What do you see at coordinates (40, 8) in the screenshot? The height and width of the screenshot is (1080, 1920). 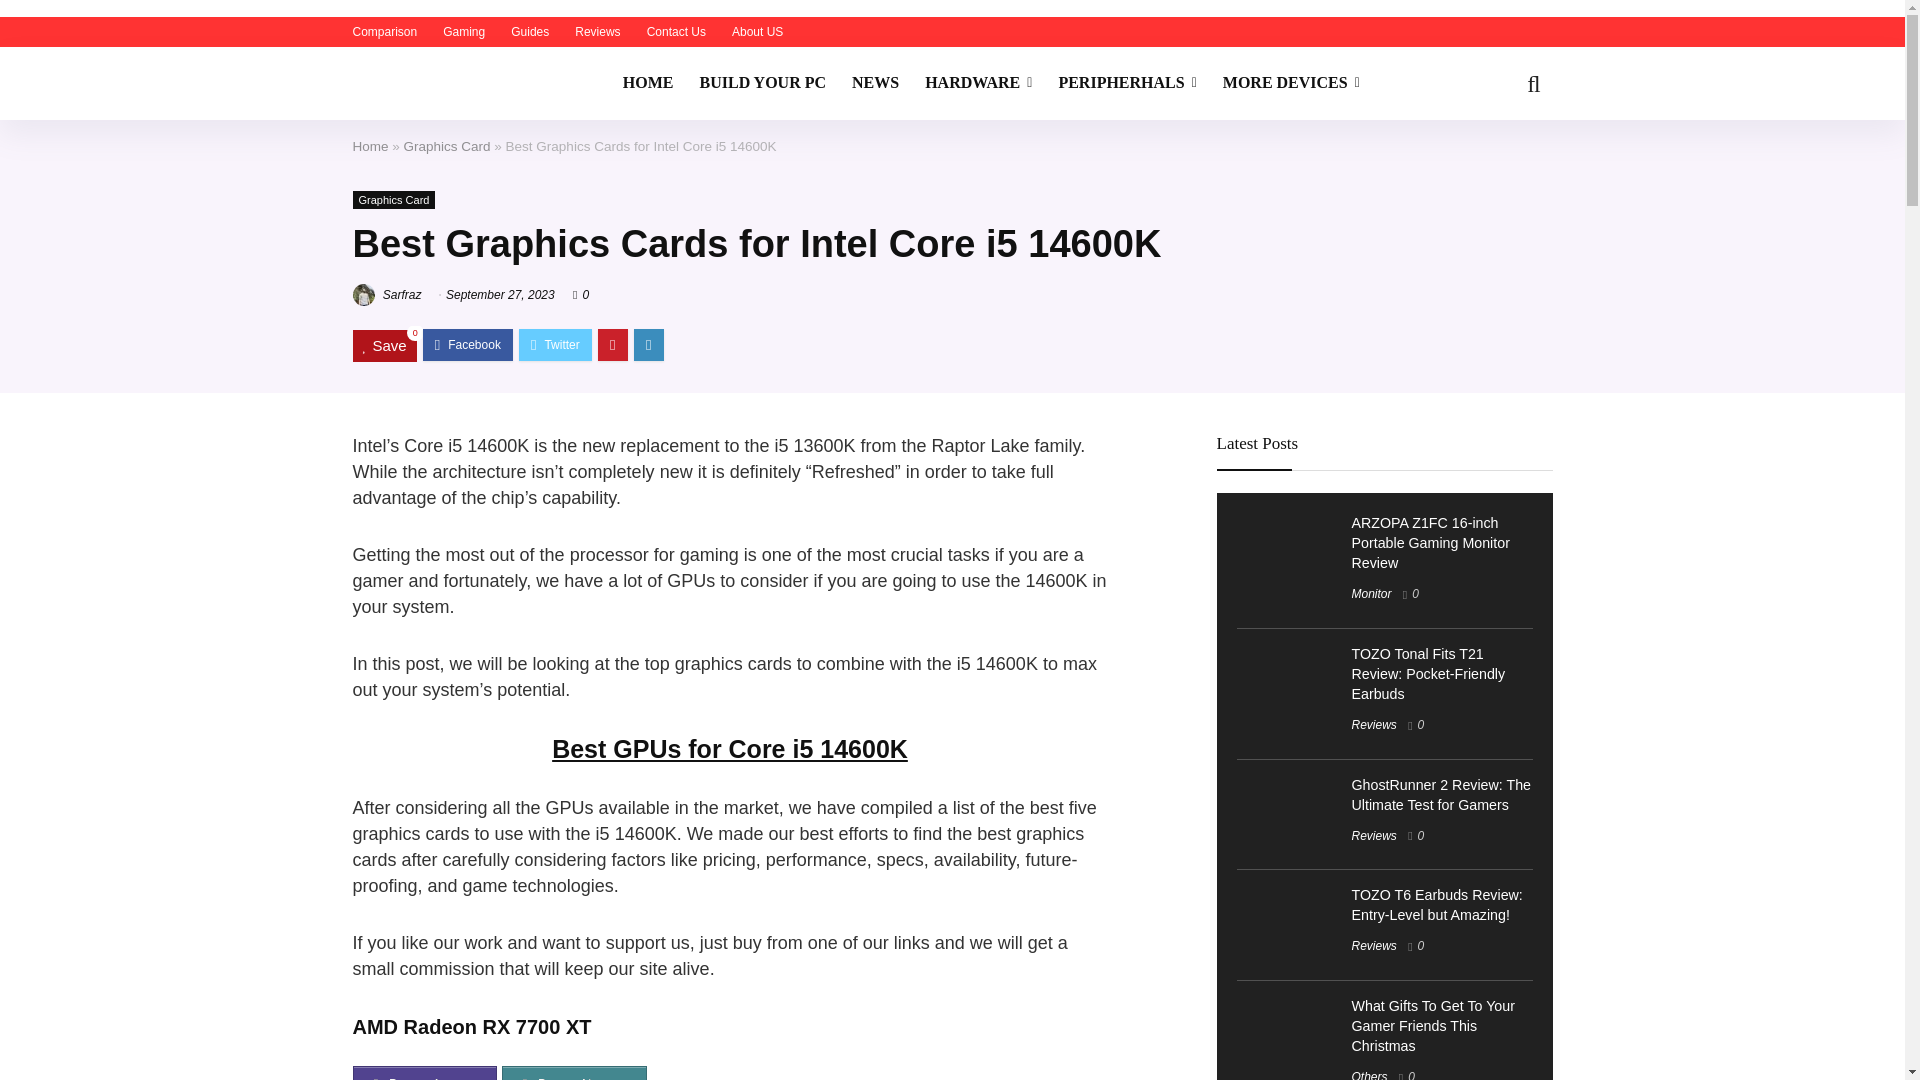 I see `Privacy-friendly Web Analytics` at bounding box center [40, 8].